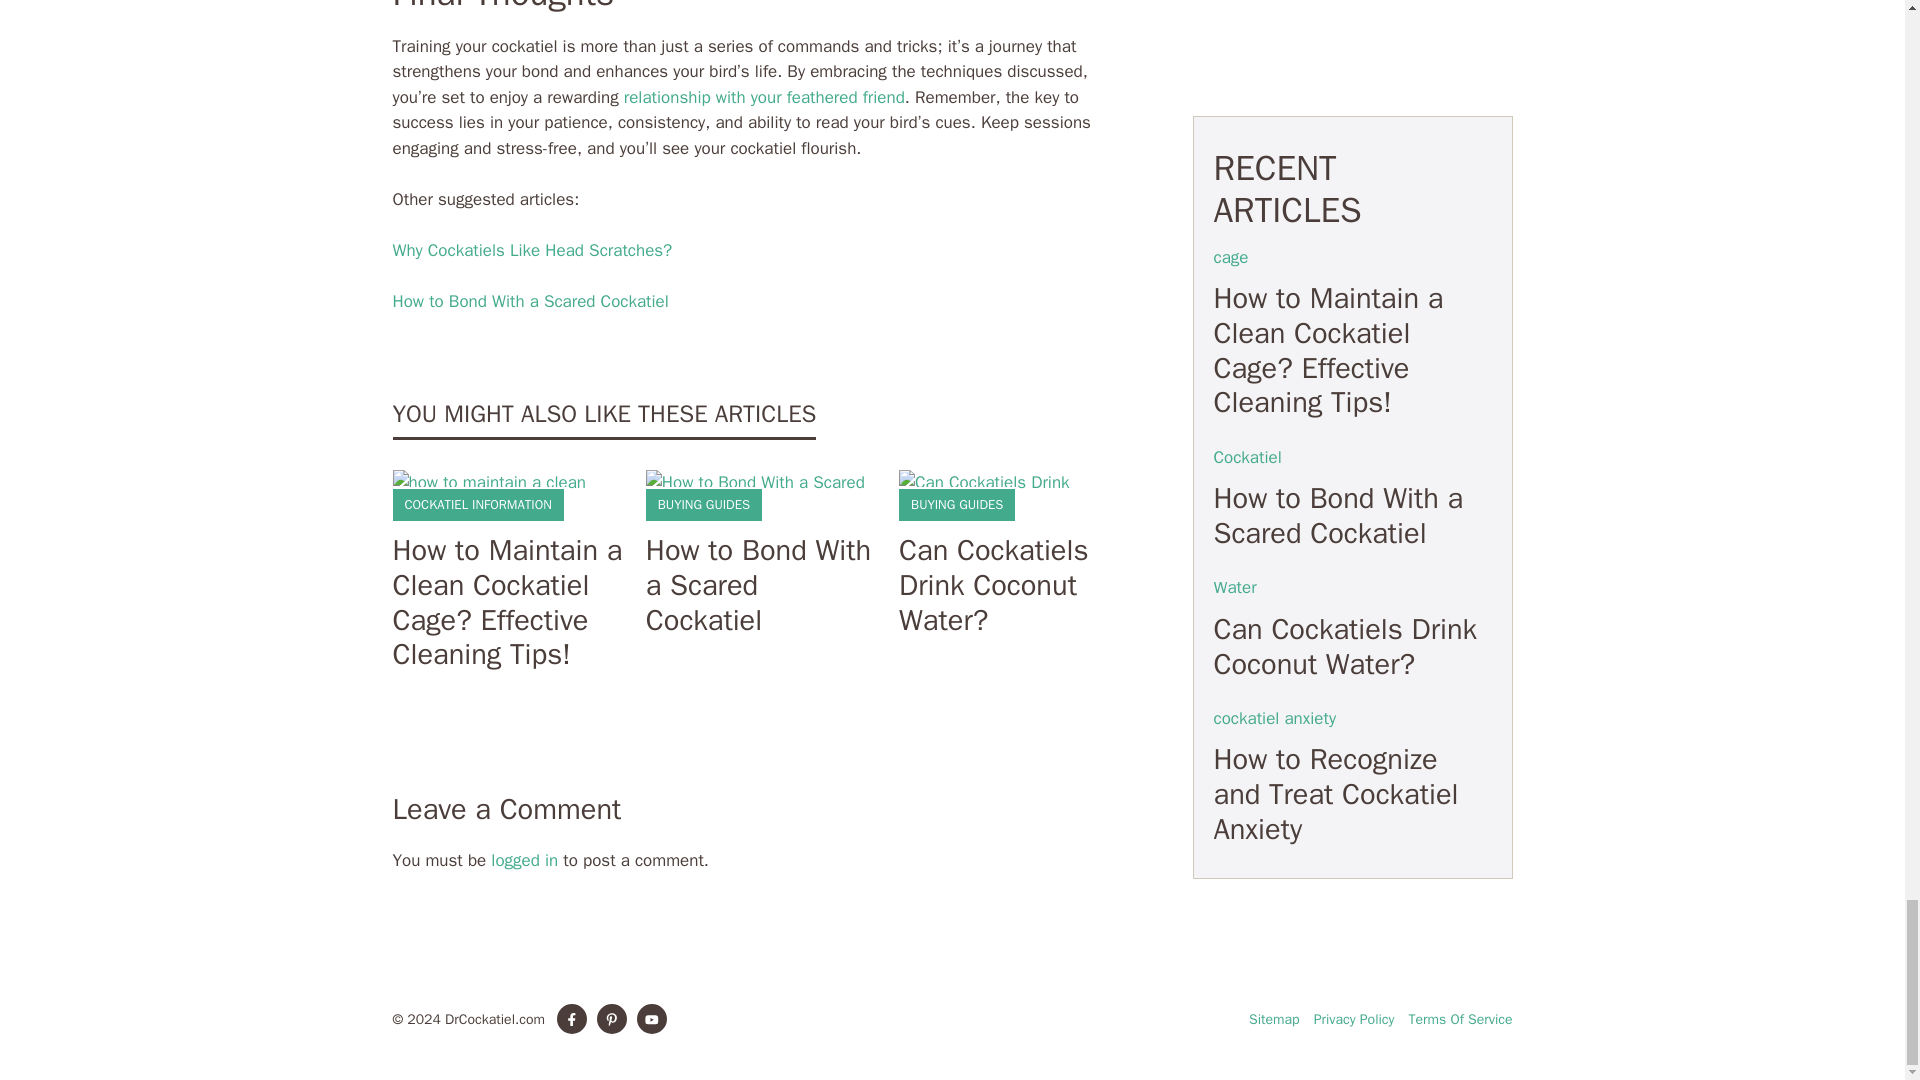 The image size is (1920, 1080). I want to click on logged in, so click(524, 860).